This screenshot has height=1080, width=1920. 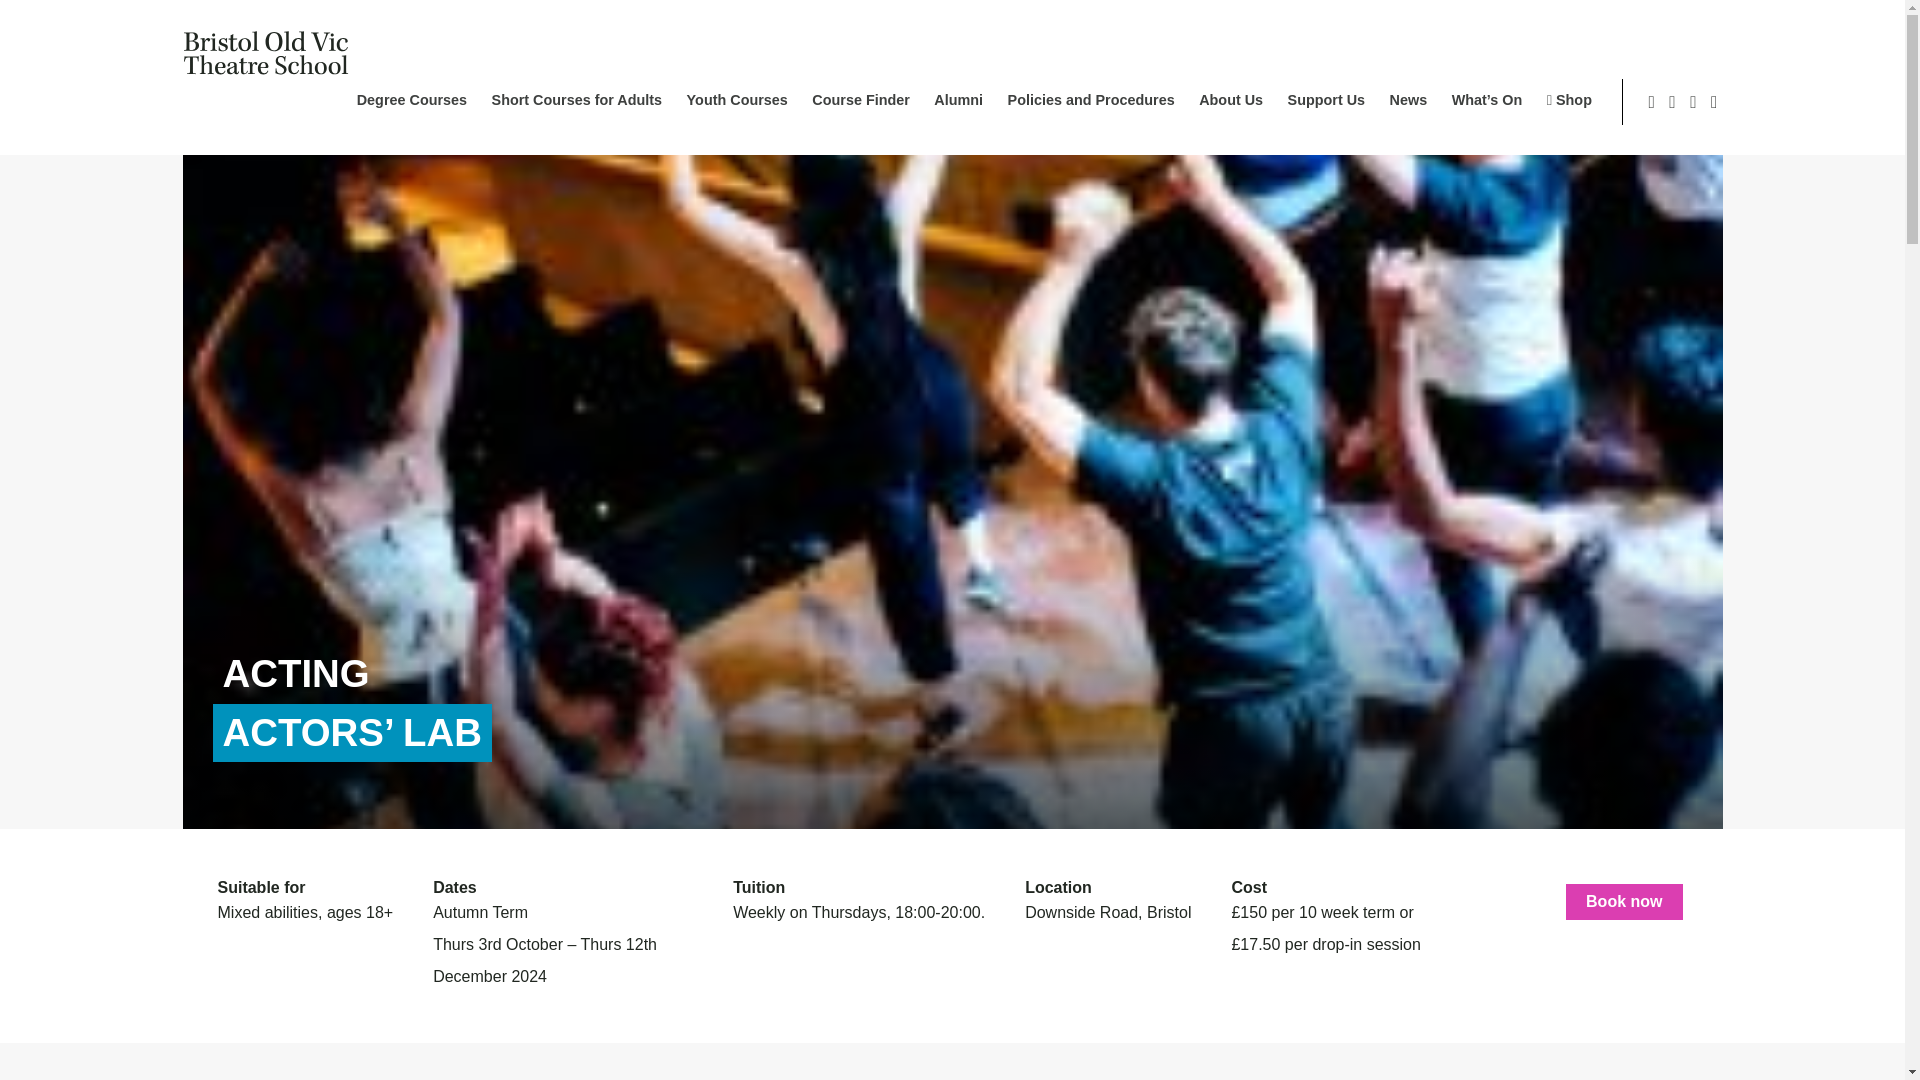 I want to click on News, so click(x=1409, y=99).